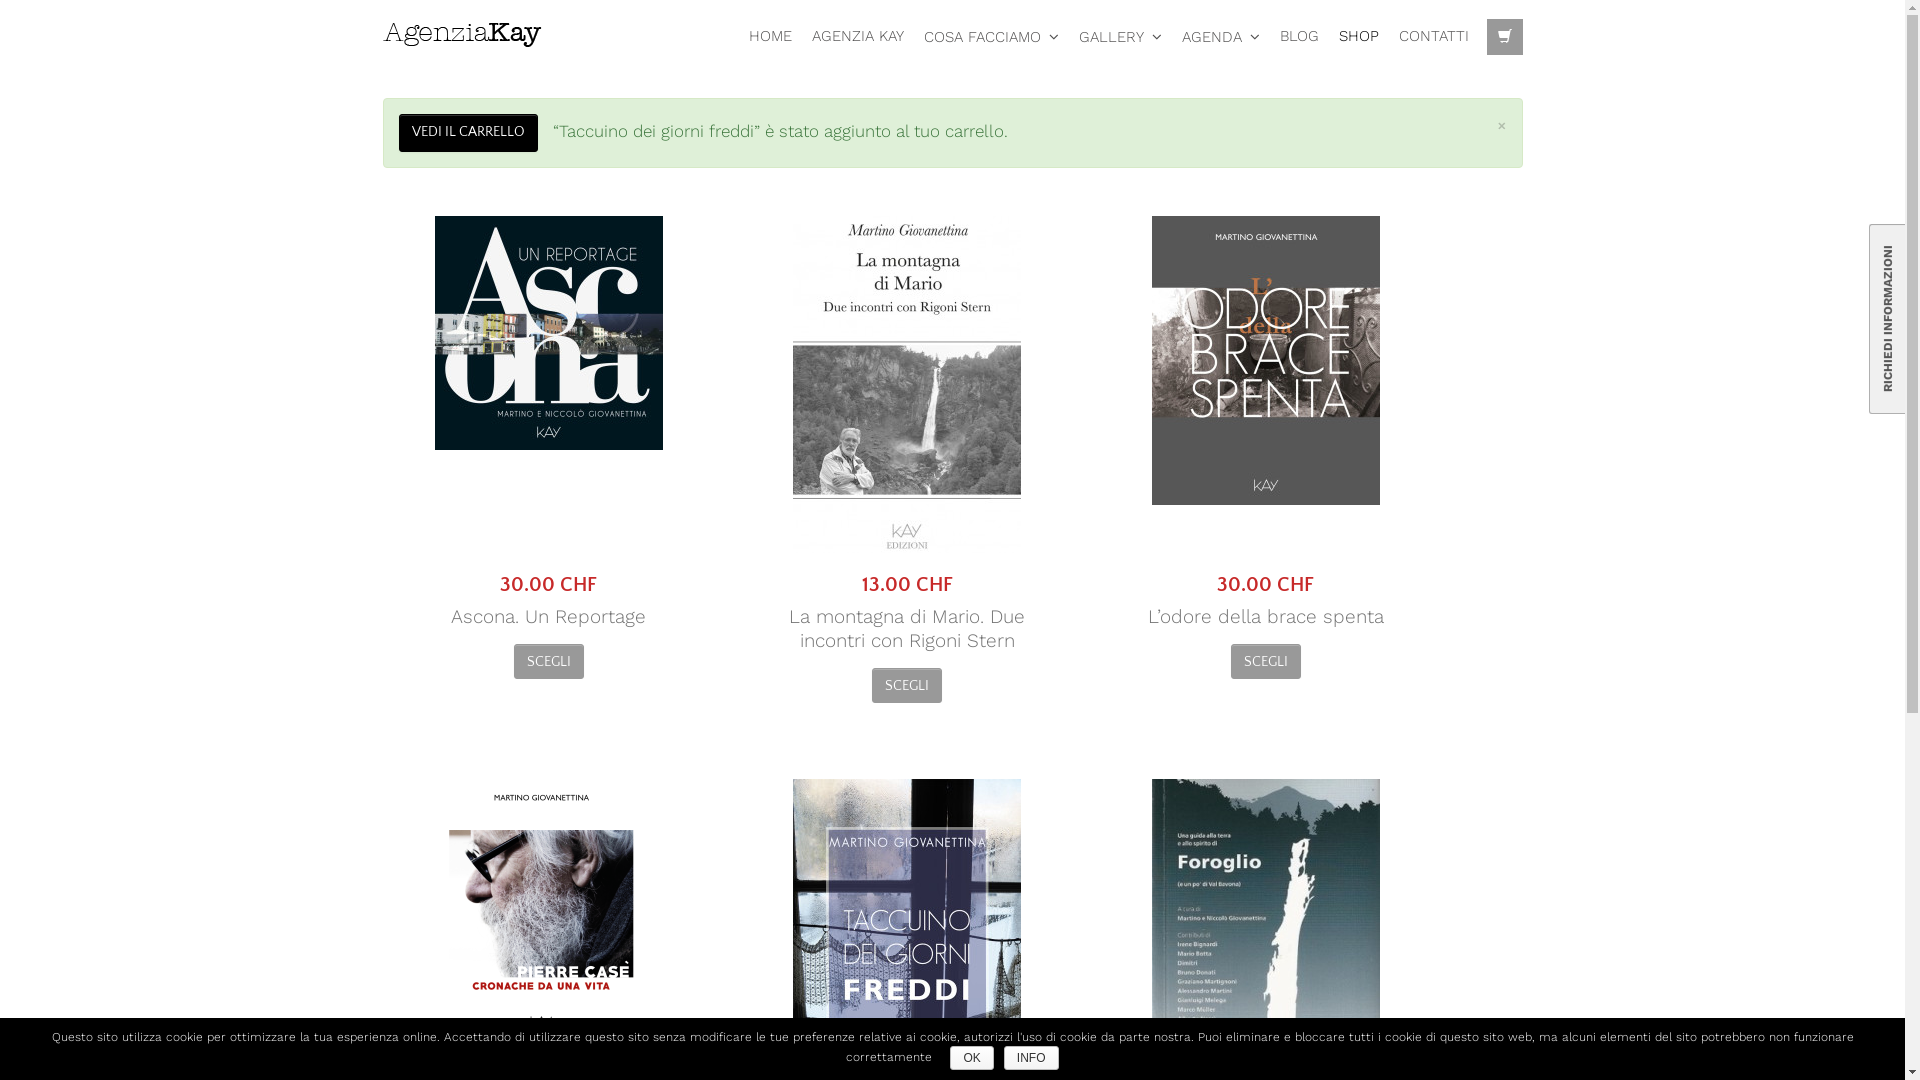  What do you see at coordinates (548, 617) in the screenshot?
I see `Ascona. Un Reportage` at bounding box center [548, 617].